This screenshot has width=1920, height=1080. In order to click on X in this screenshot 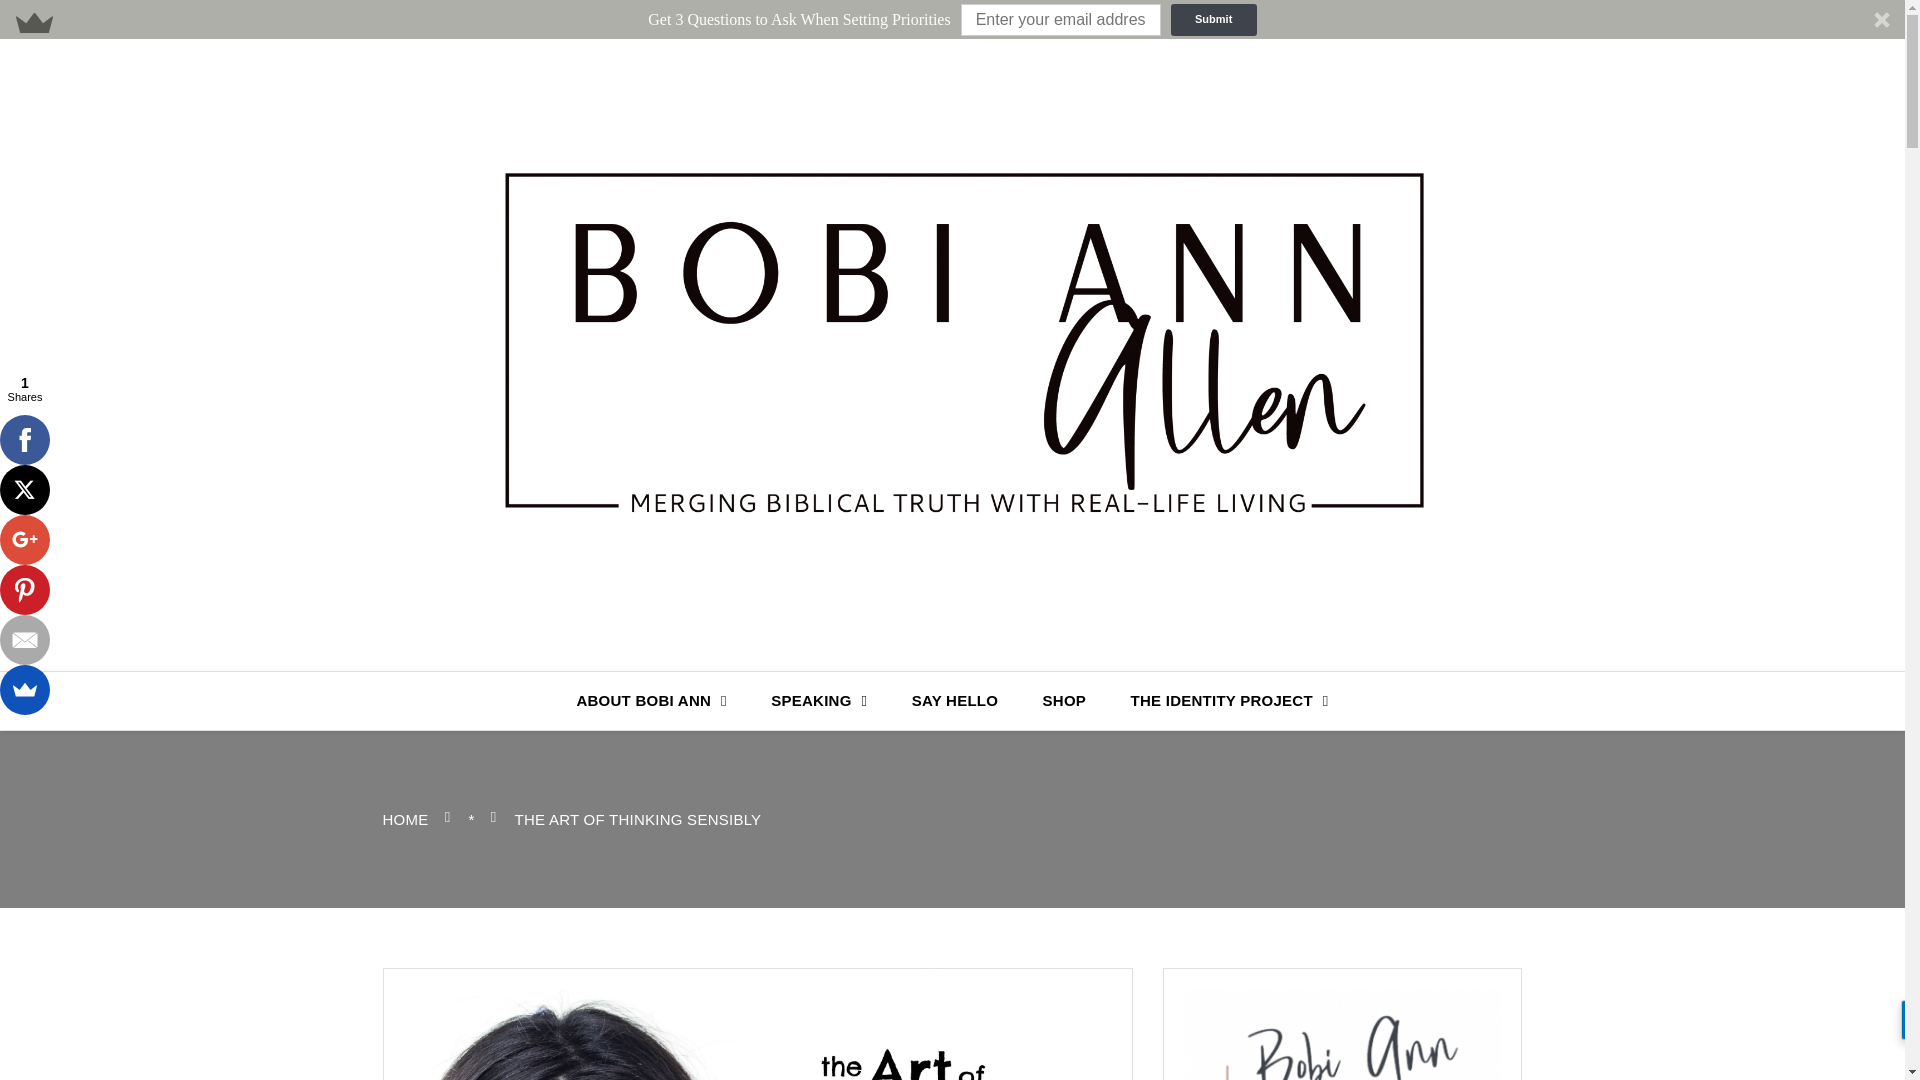, I will do `click(24, 490)`.